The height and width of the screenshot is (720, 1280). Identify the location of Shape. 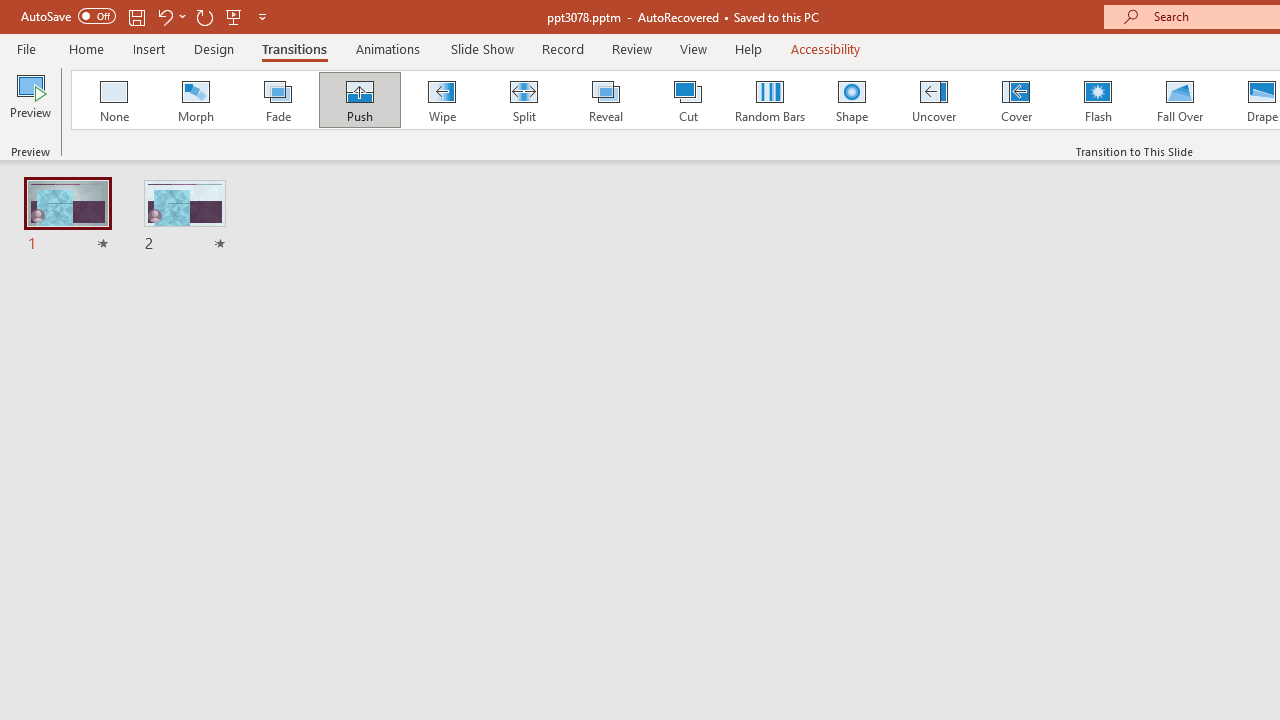
(852, 100).